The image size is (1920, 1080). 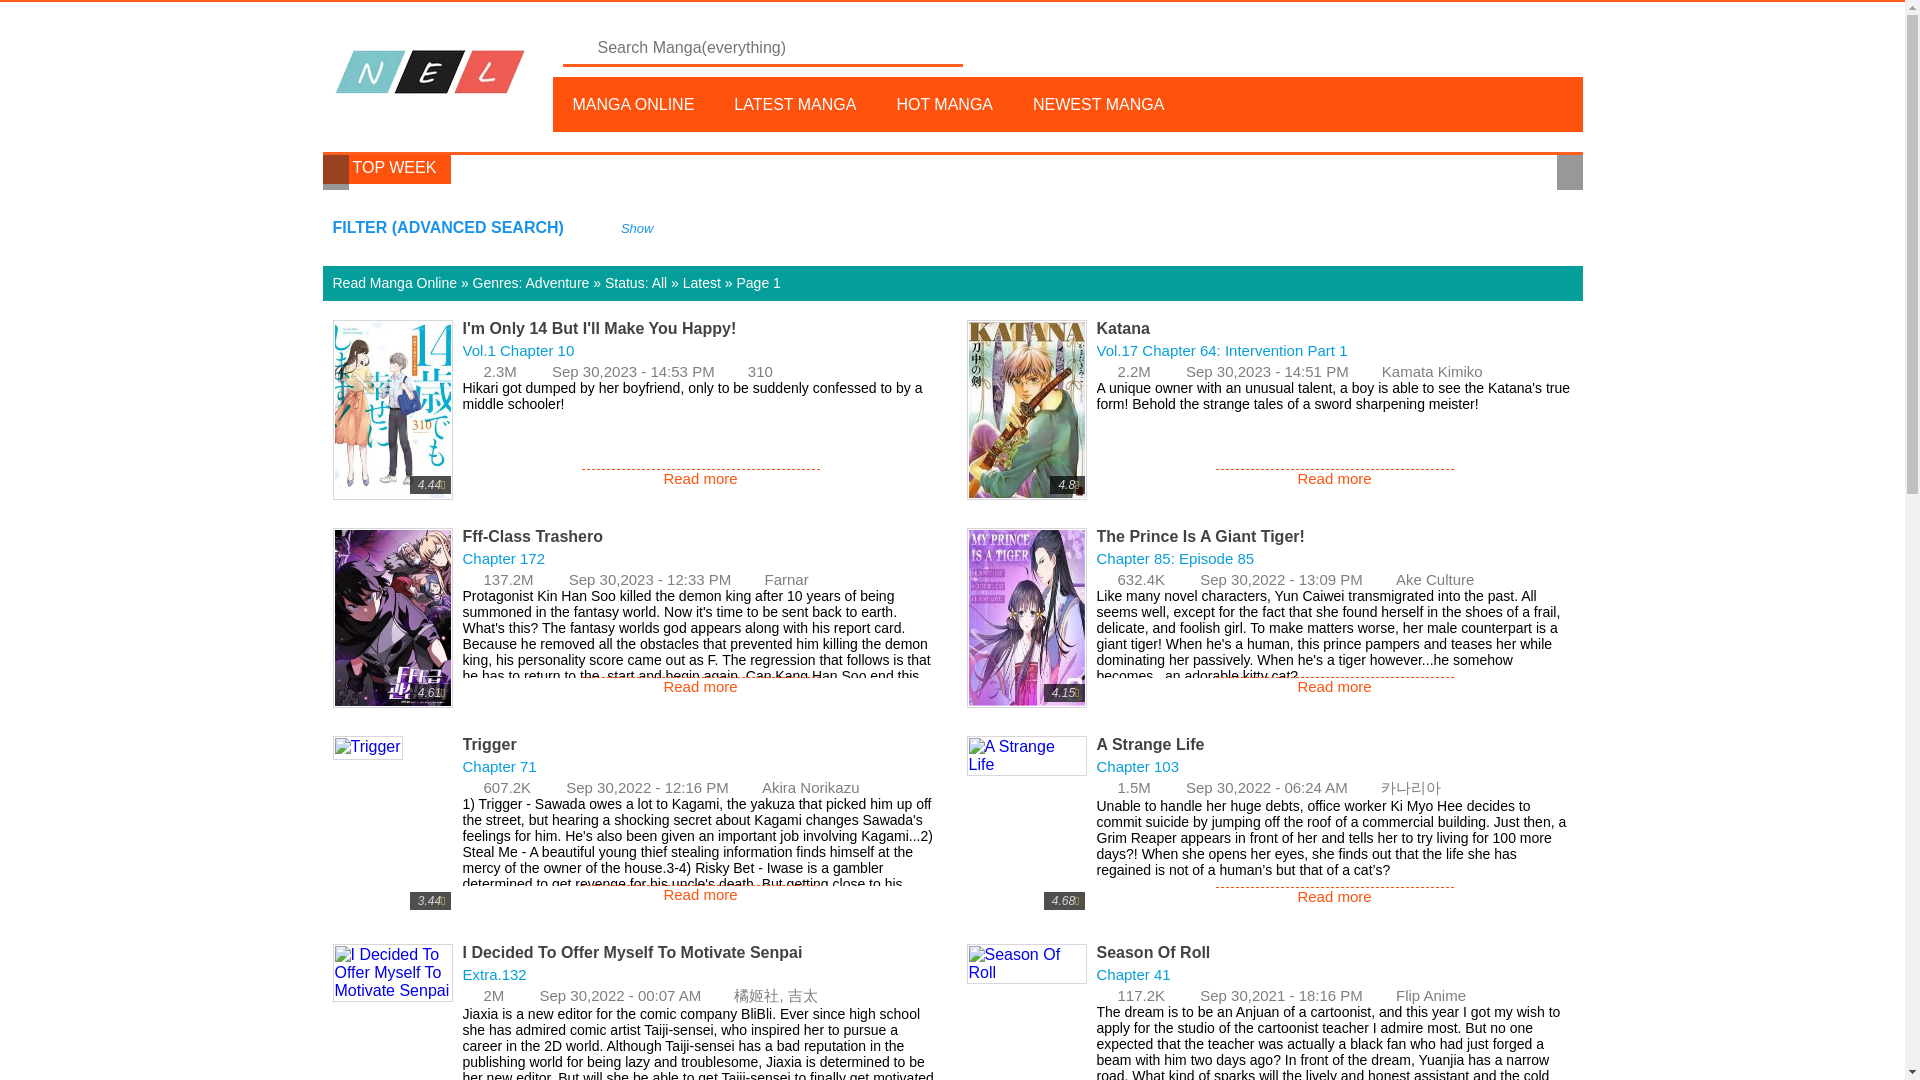 What do you see at coordinates (633, 104) in the screenshot?
I see `Manga Online` at bounding box center [633, 104].